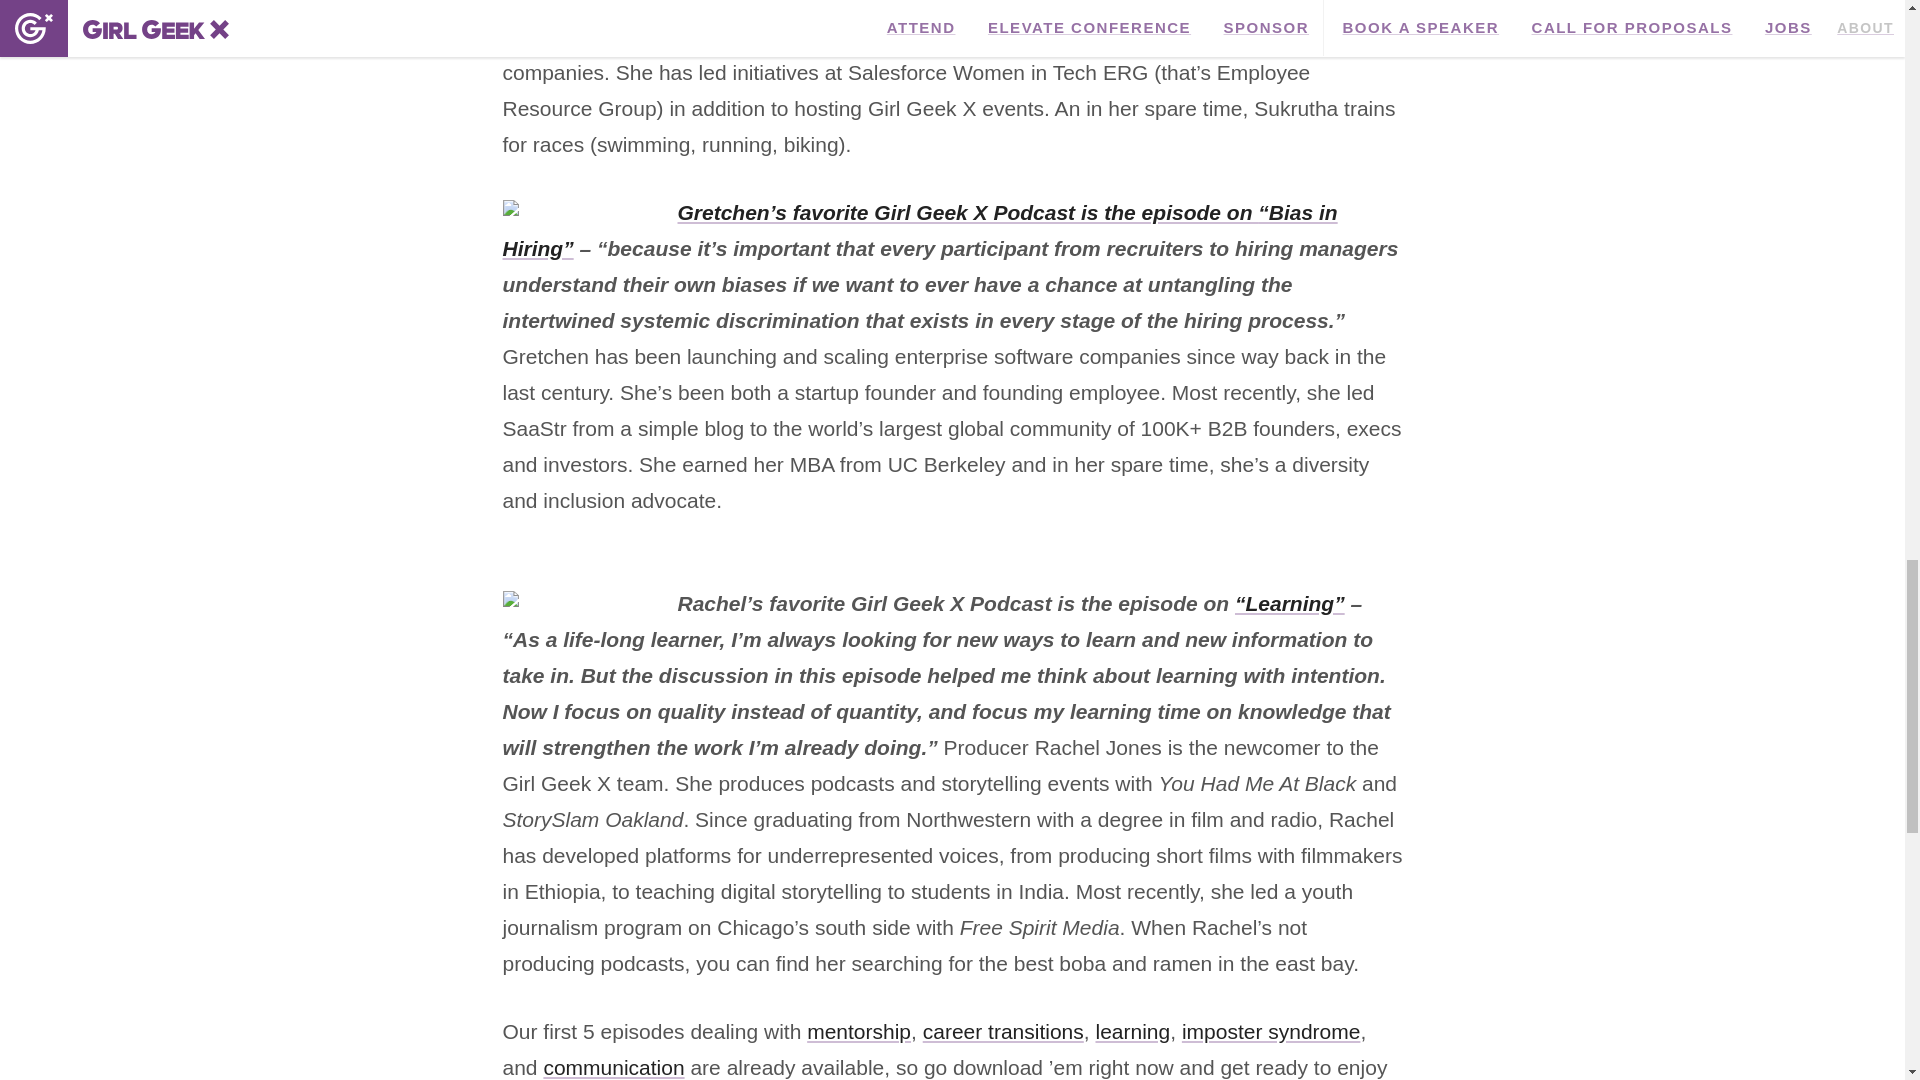 This screenshot has height=1080, width=1920. Describe the element at coordinates (1272, 1031) in the screenshot. I see `imposter syndrome` at that location.